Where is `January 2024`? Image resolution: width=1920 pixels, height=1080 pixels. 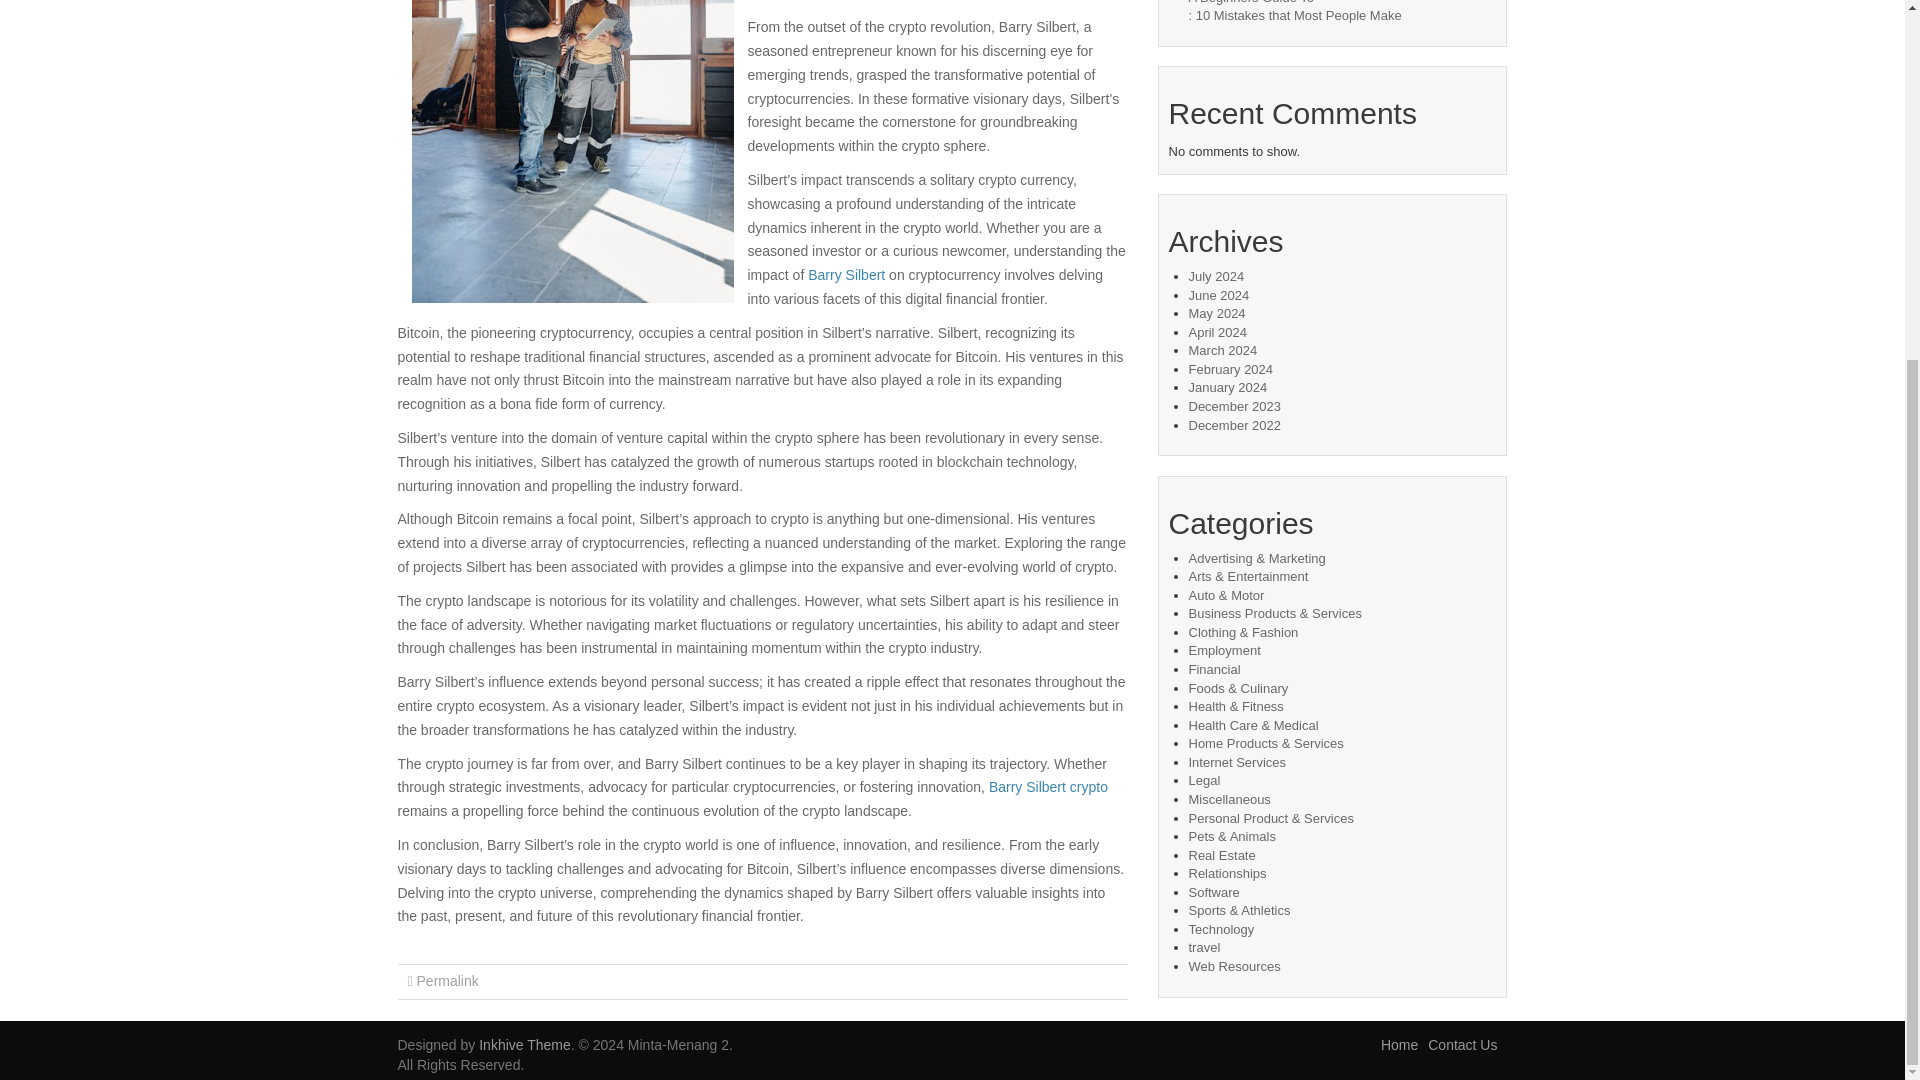 January 2024 is located at coordinates (1228, 388).